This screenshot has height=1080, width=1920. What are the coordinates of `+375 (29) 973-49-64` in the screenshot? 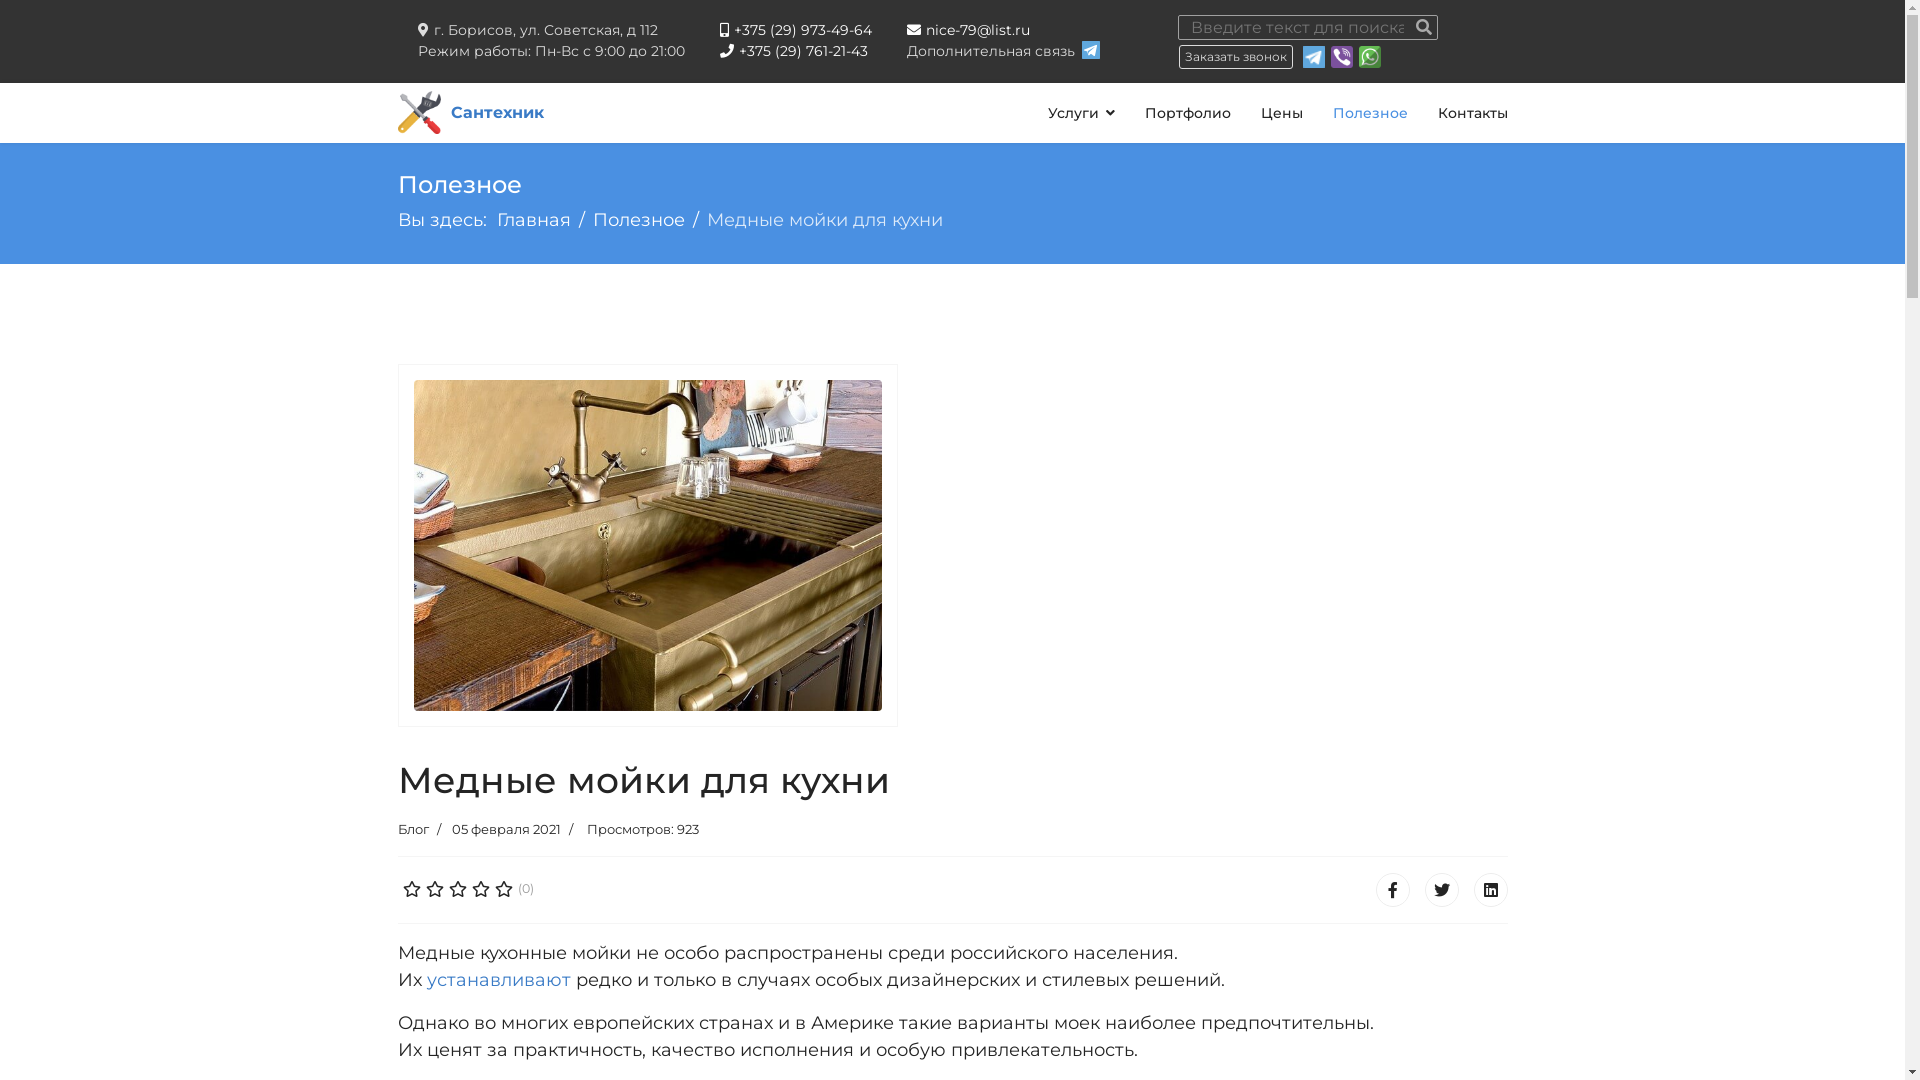 It's located at (796, 30).